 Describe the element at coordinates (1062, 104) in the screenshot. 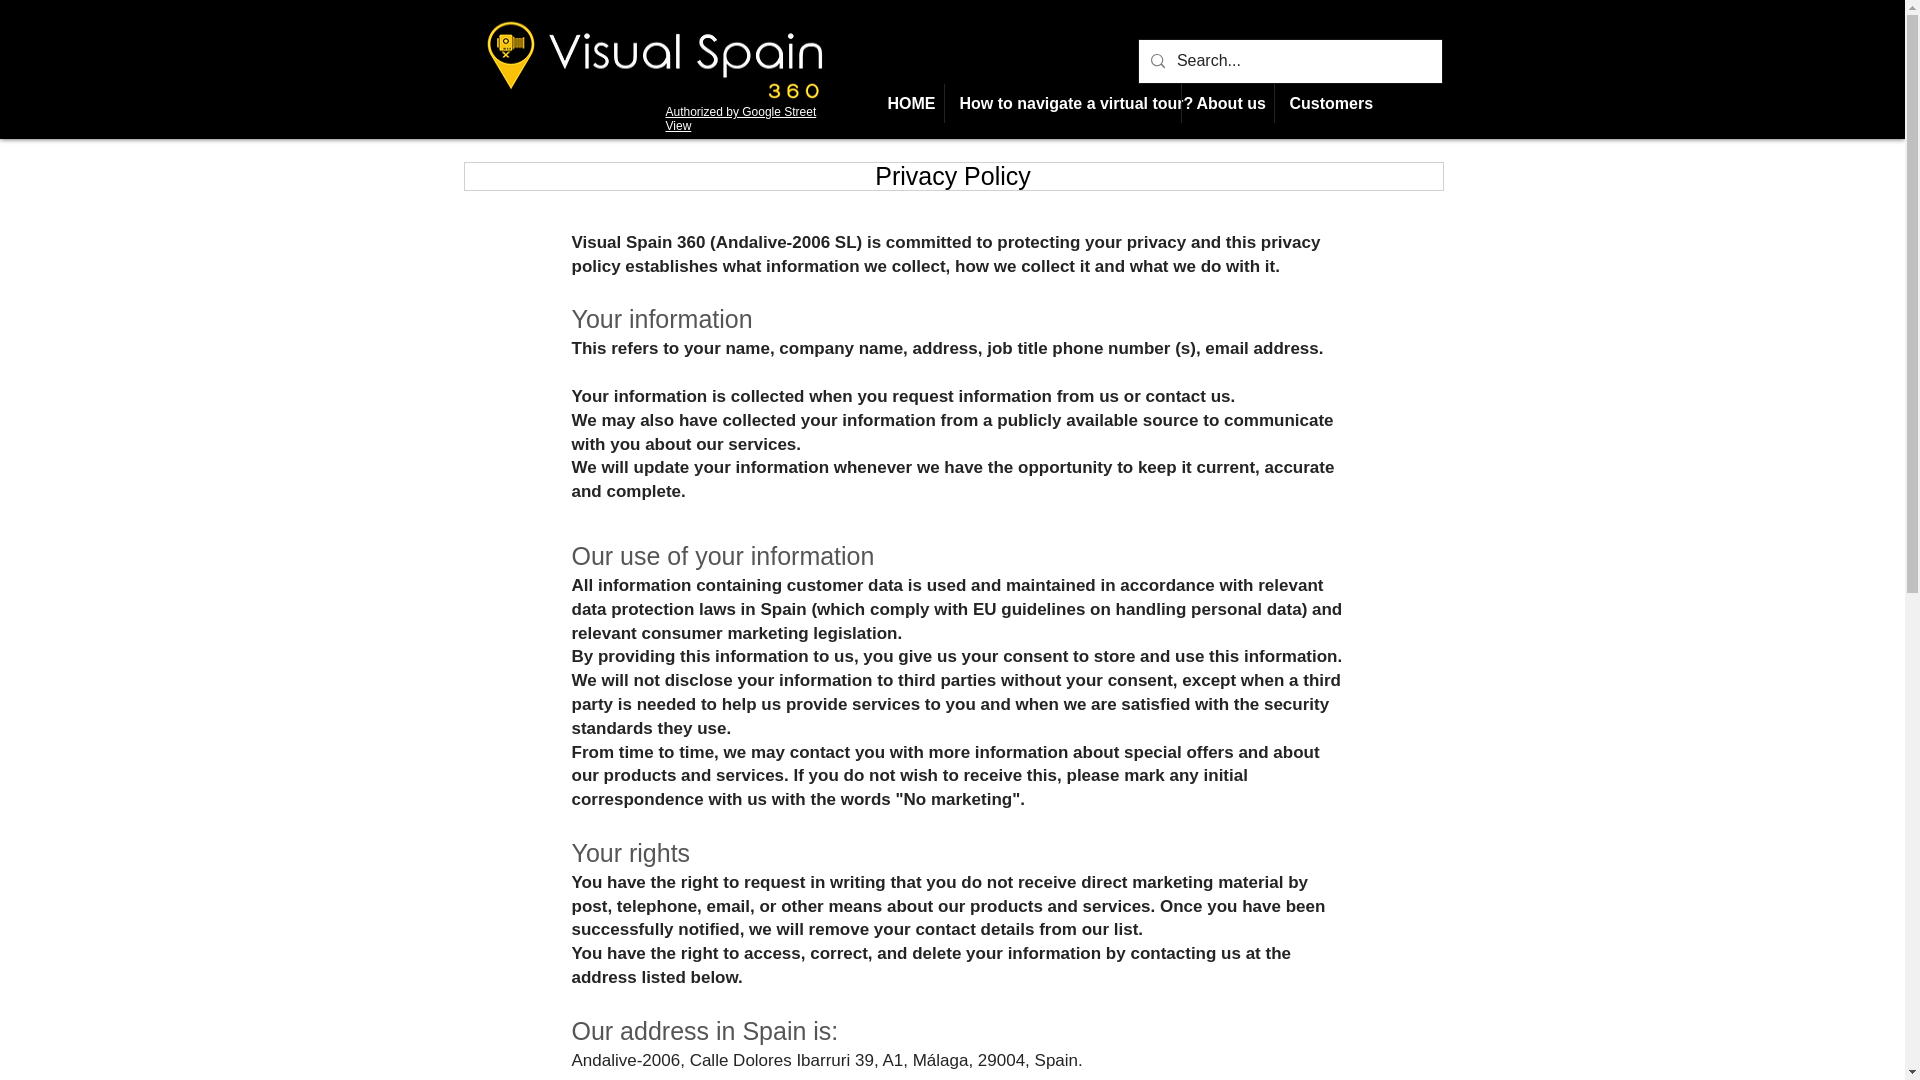

I see `How to navigate a virtual tour?` at that location.